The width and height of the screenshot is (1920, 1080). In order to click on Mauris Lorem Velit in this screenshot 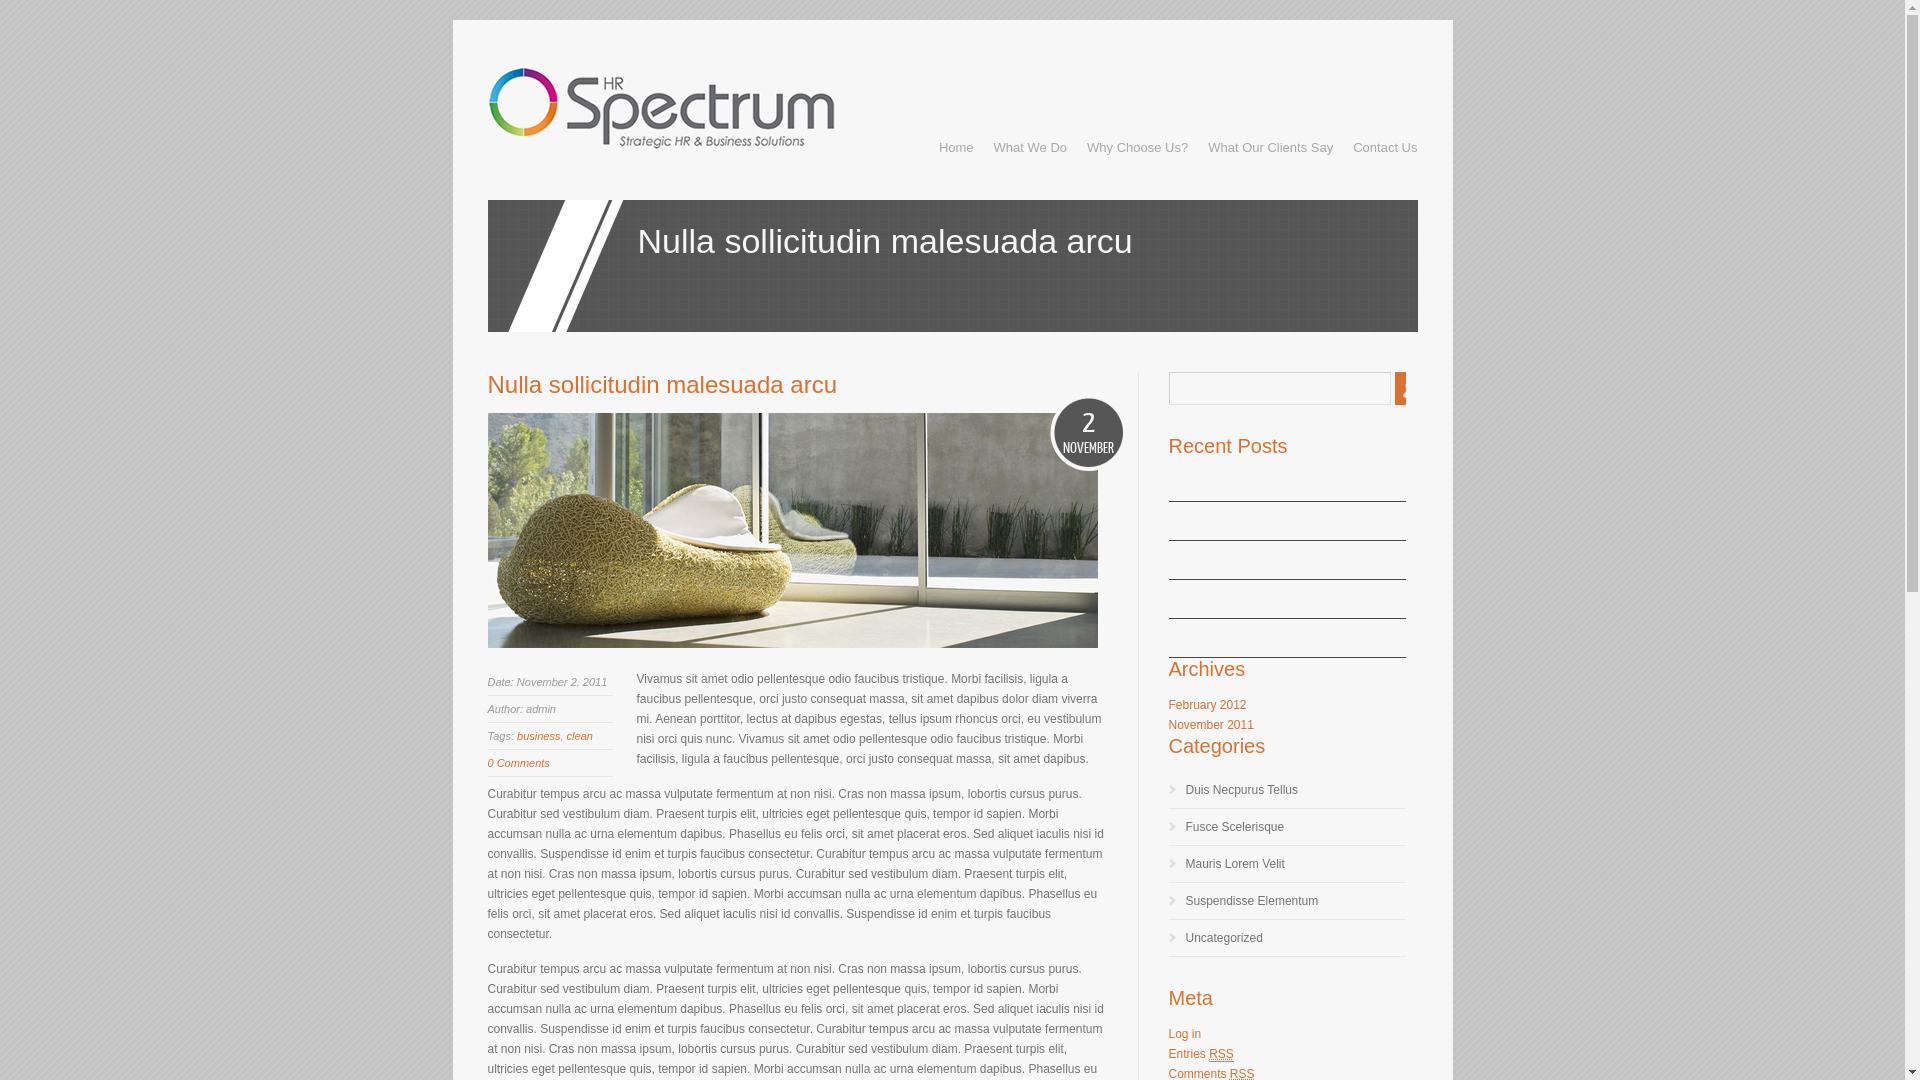, I will do `click(1236, 864)`.